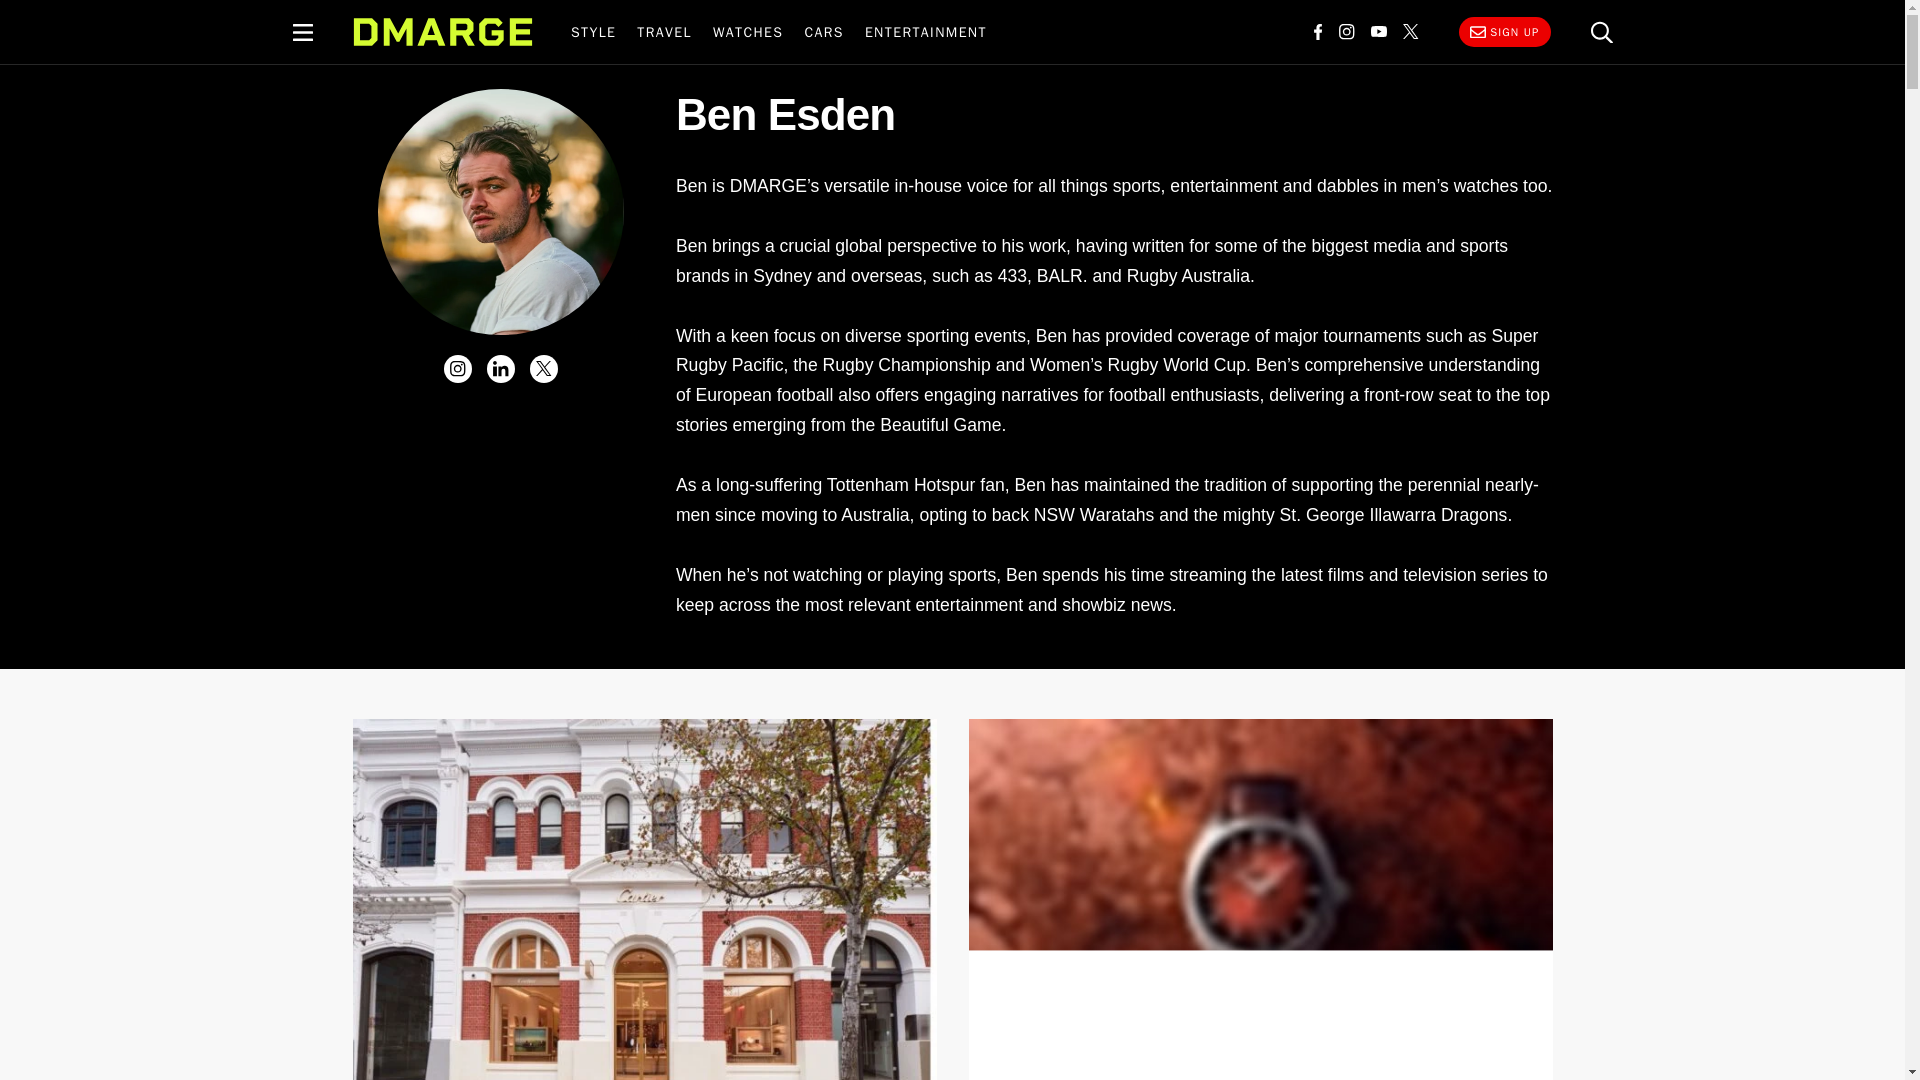  Describe the element at coordinates (1503, 32) in the screenshot. I see `SIGN UP` at that location.